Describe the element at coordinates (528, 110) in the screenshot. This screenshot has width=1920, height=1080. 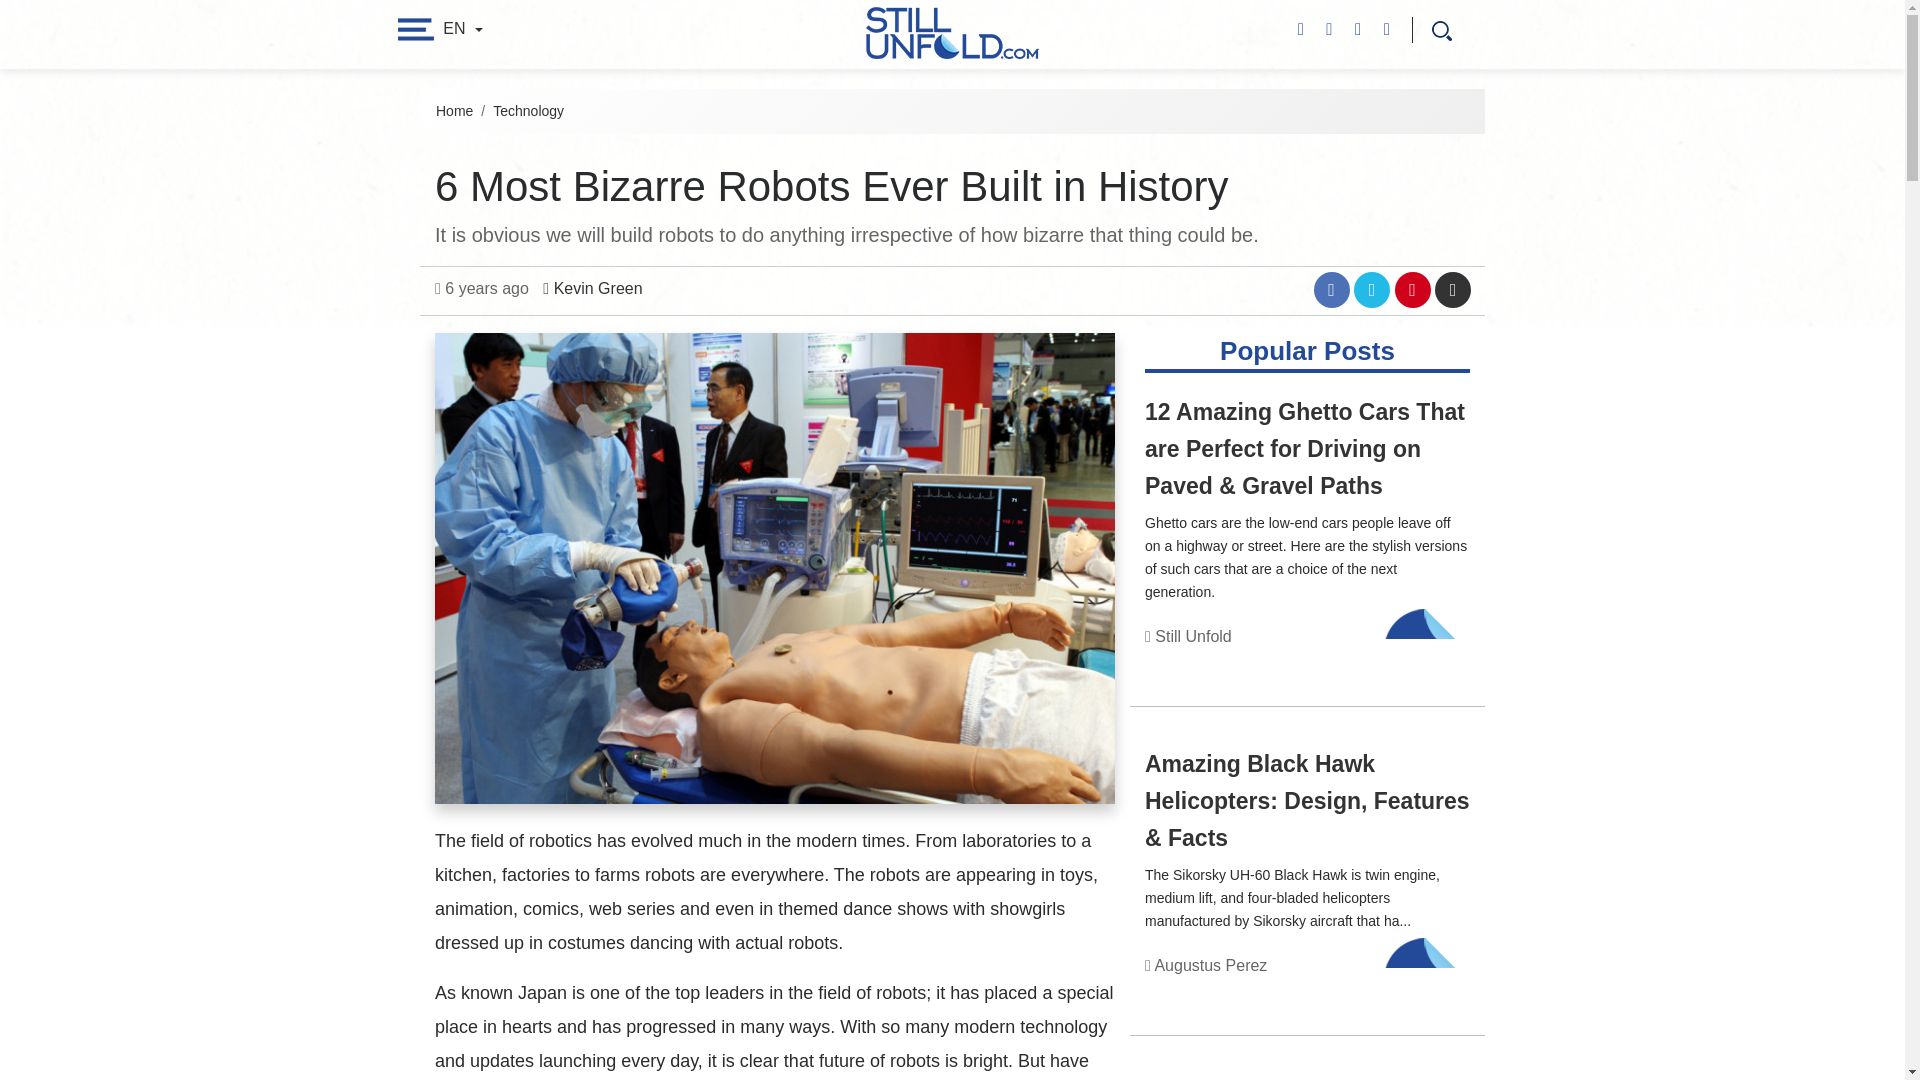
I see `Technology` at that location.